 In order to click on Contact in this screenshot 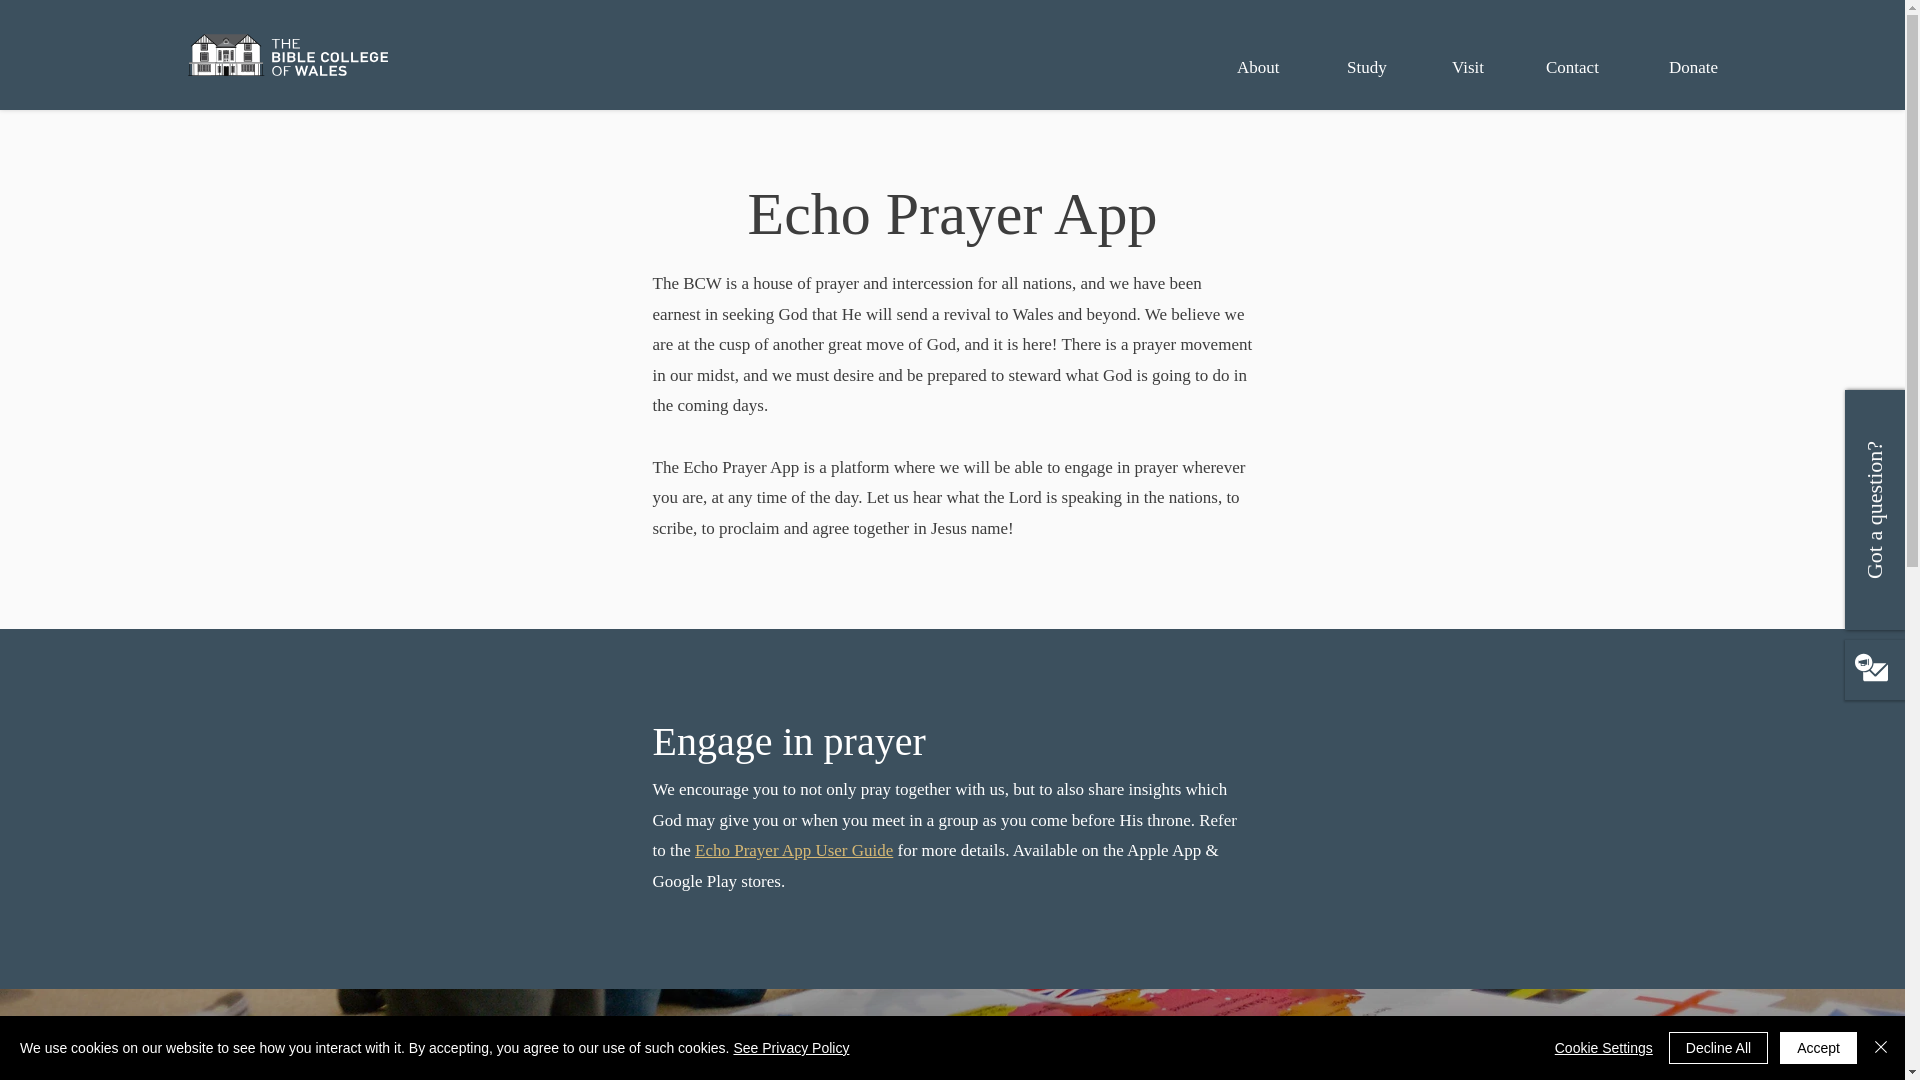, I will do `click(1592, 67)`.